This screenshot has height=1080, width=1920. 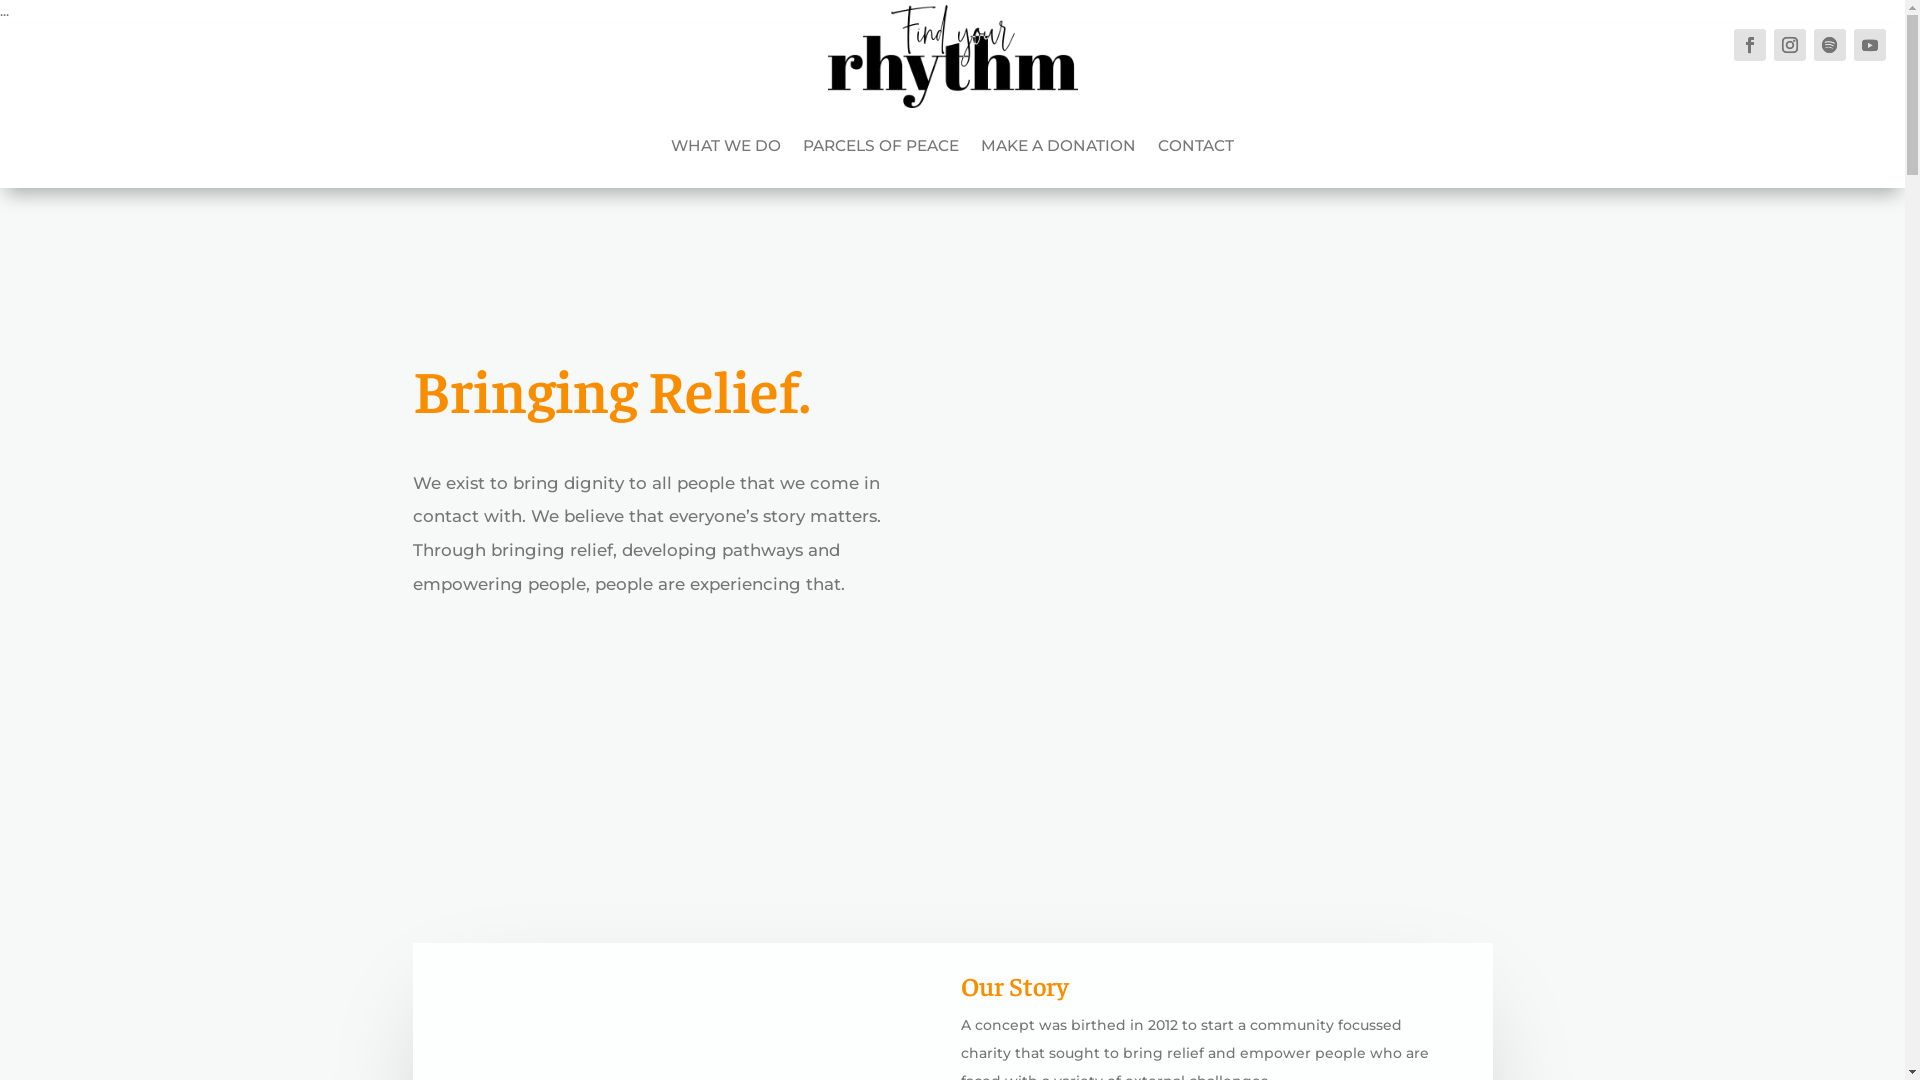 I want to click on CONTACT, so click(x=1196, y=146).